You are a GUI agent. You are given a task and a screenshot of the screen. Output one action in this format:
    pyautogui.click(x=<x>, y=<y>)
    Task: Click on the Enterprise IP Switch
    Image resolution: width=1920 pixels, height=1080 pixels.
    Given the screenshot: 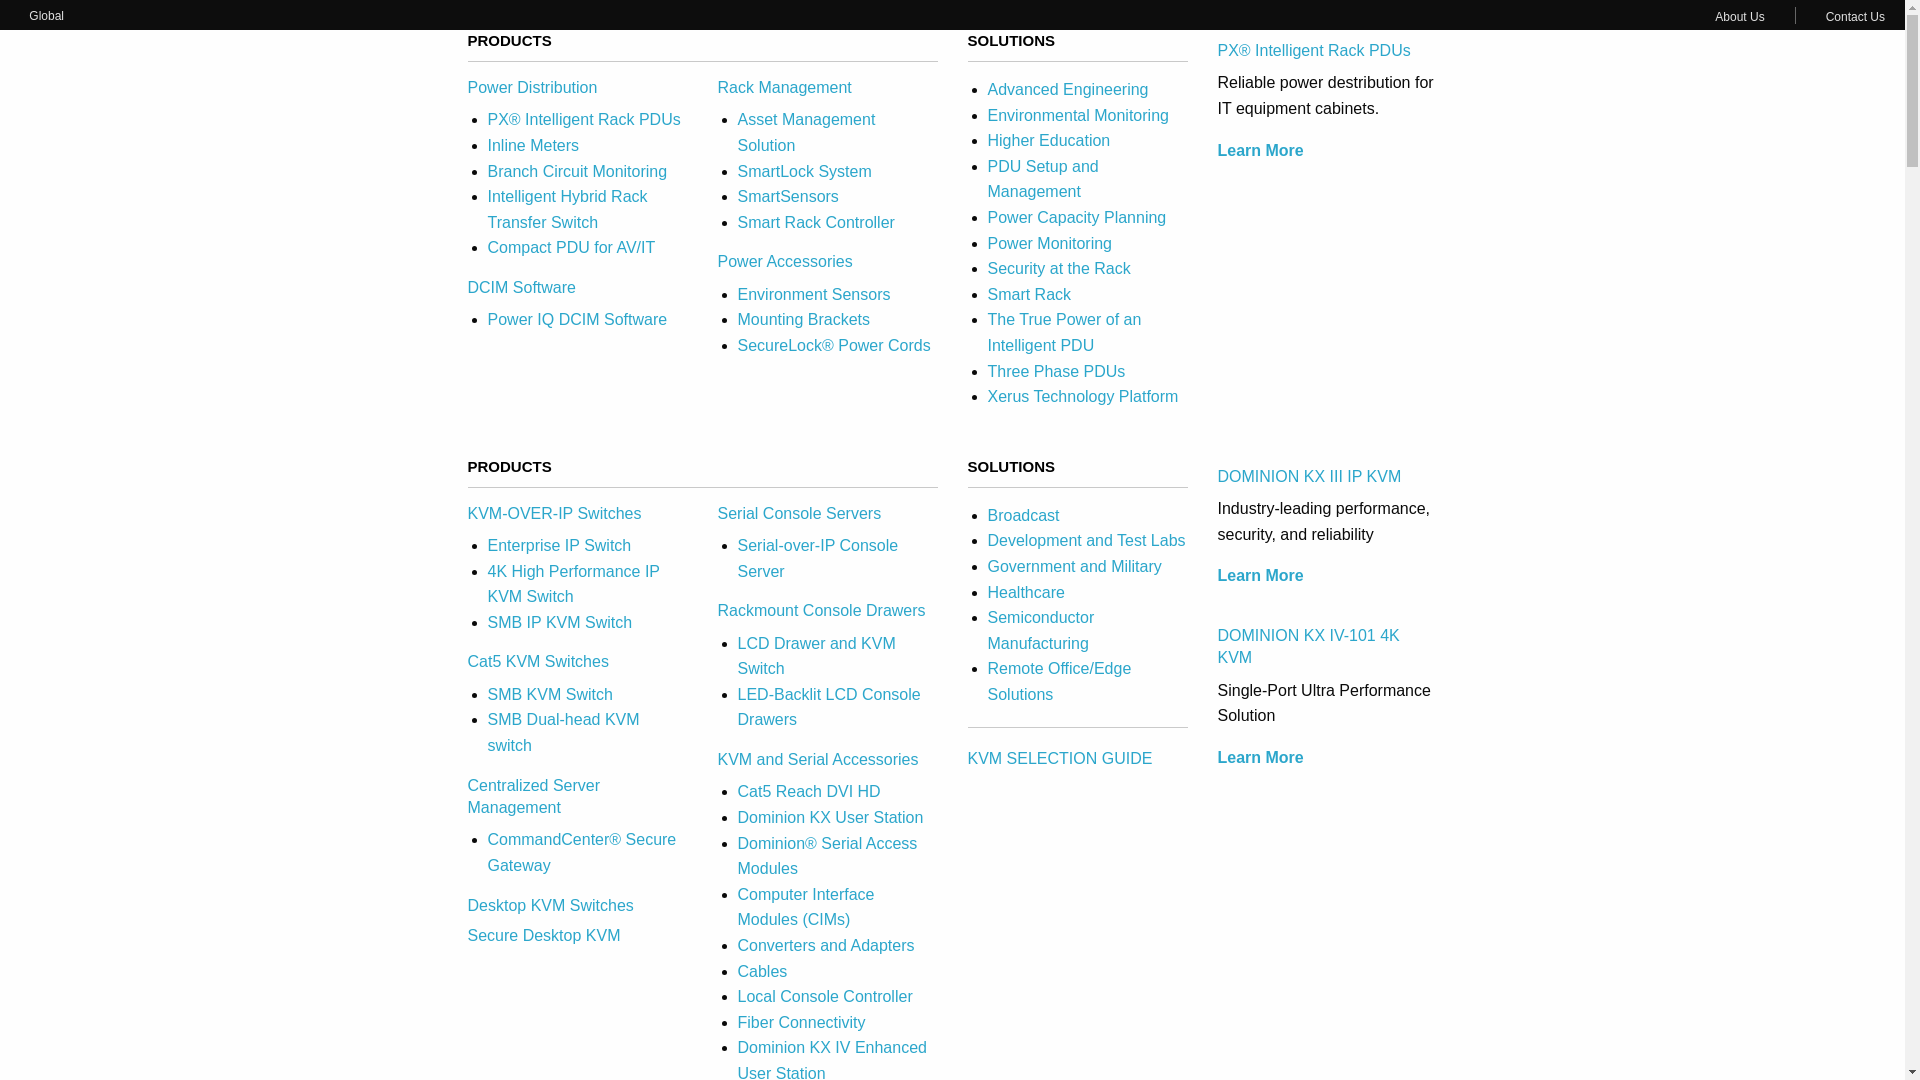 What is the action you would take?
    pyautogui.click(x=559, y=545)
    